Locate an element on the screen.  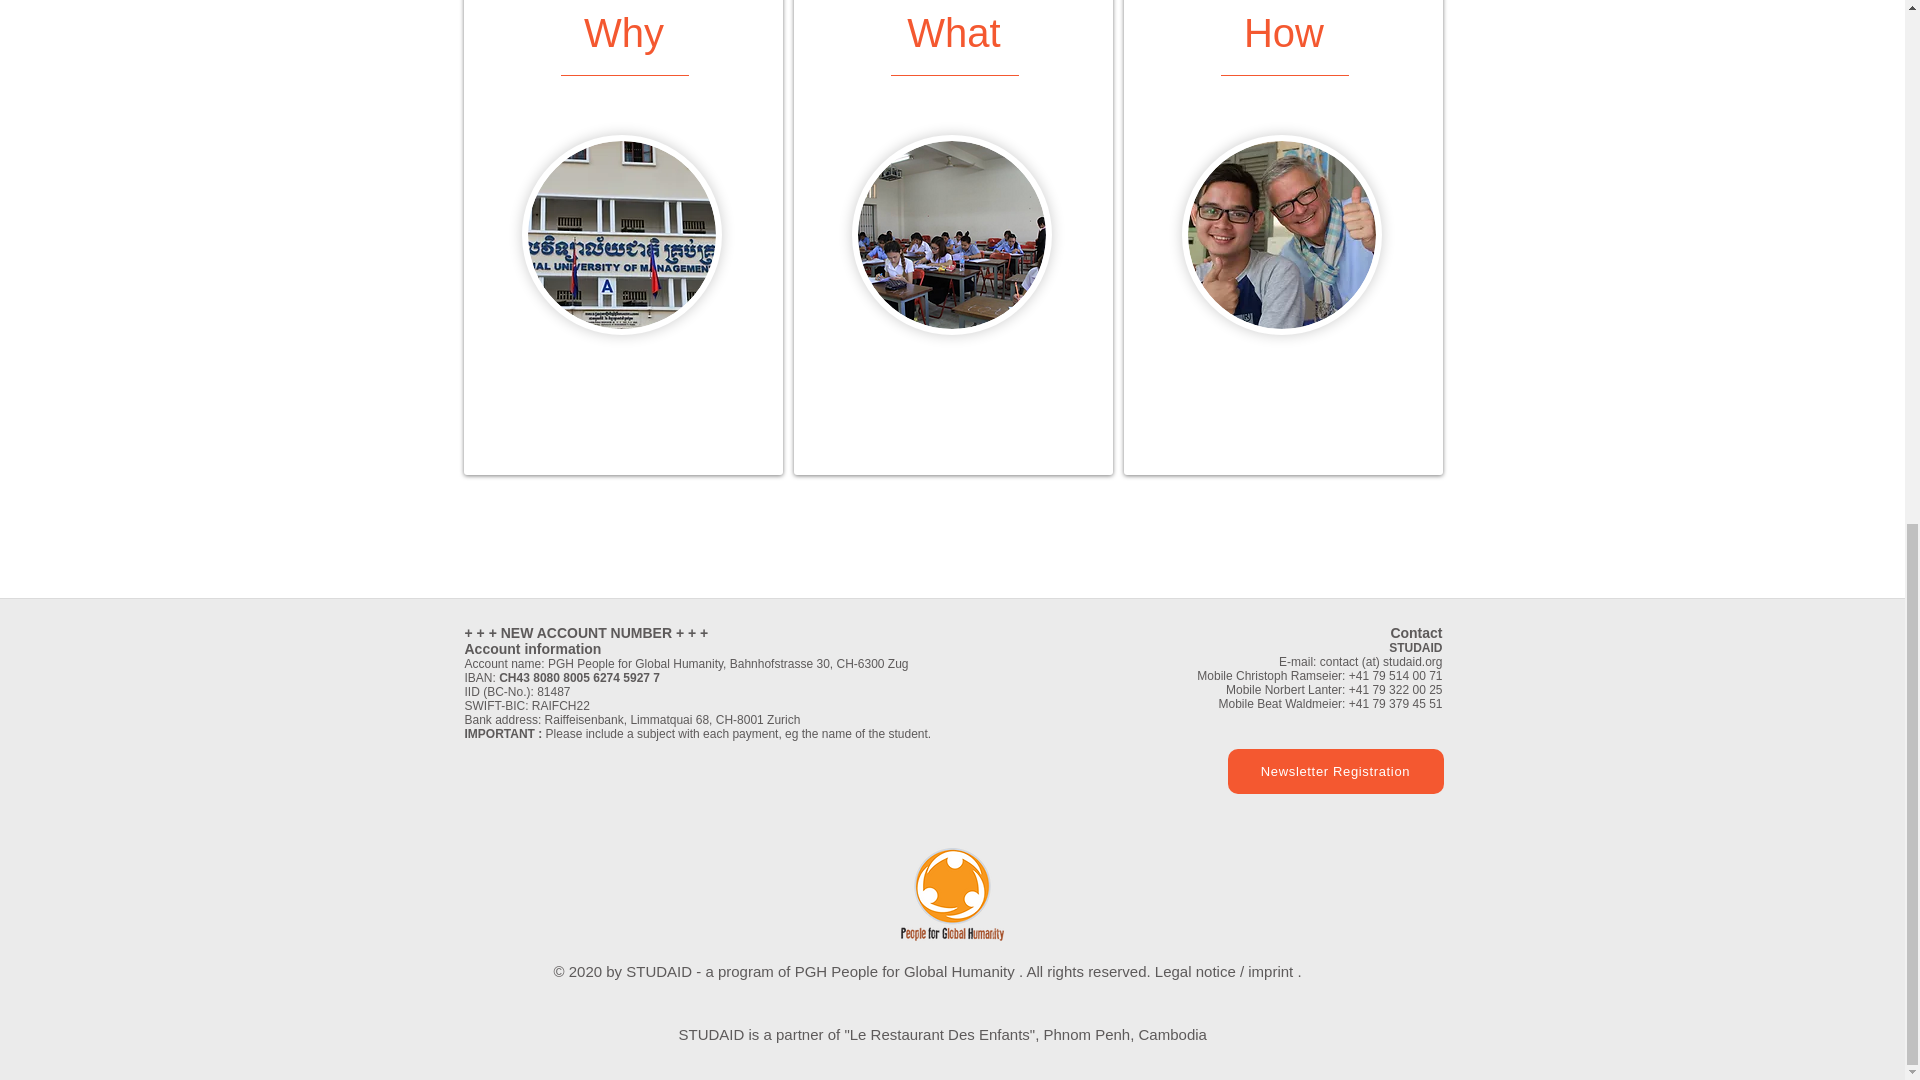
PGH People for Global Humanity is located at coordinates (904, 971).